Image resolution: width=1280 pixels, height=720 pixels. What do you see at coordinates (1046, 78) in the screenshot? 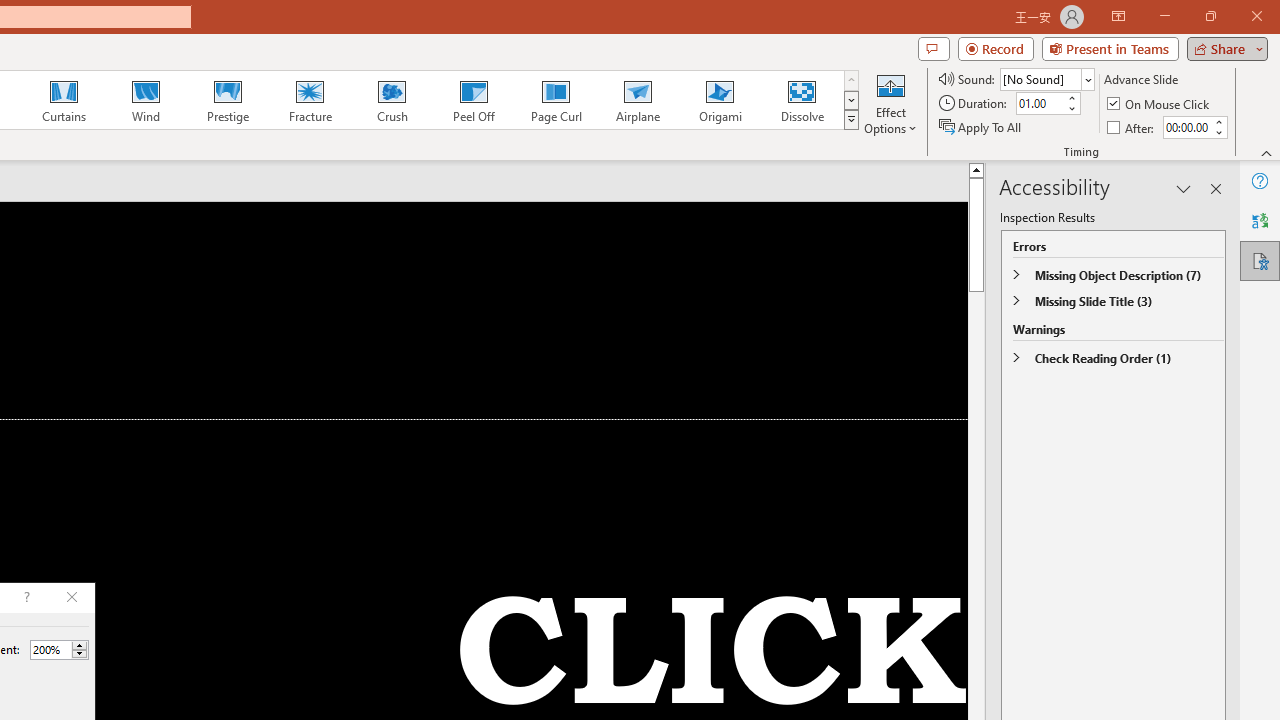
I see `Sound` at bounding box center [1046, 78].